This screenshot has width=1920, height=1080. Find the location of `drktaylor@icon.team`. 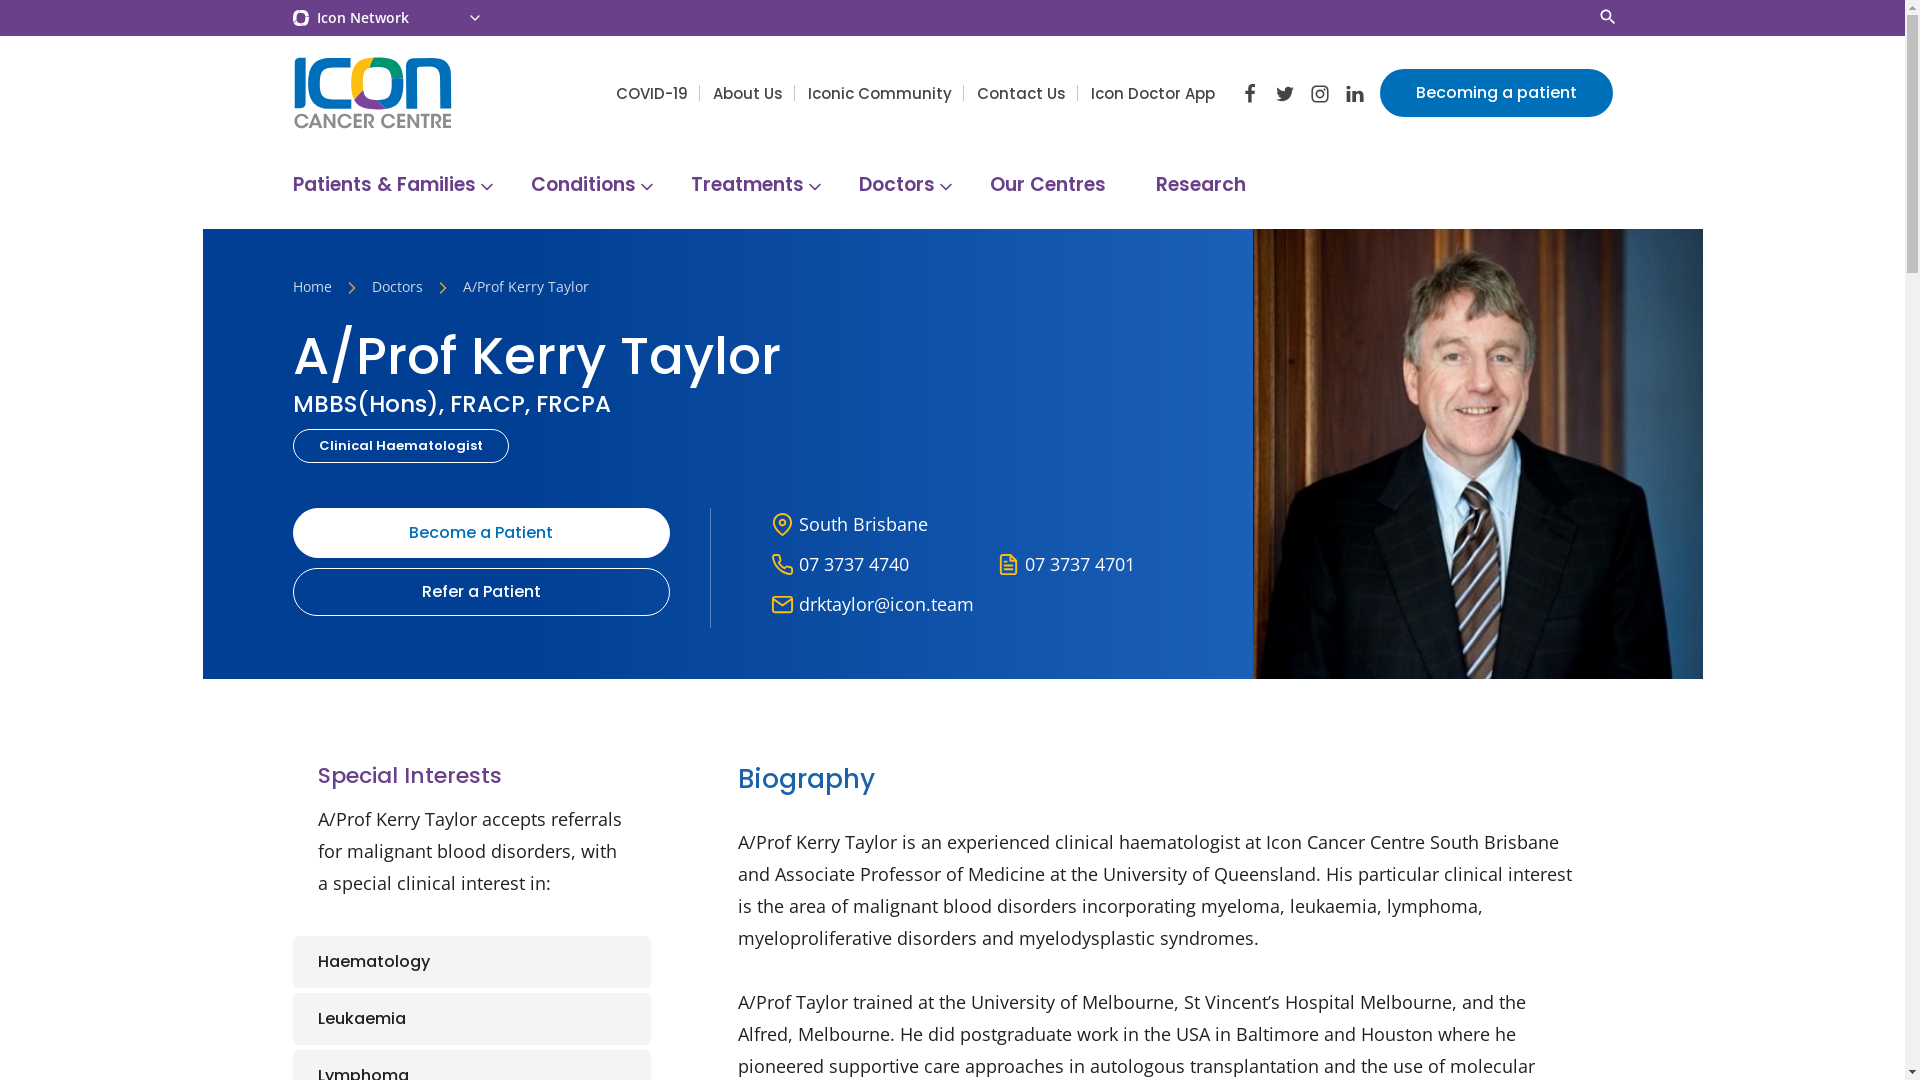

drktaylor@icon.team is located at coordinates (886, 604).